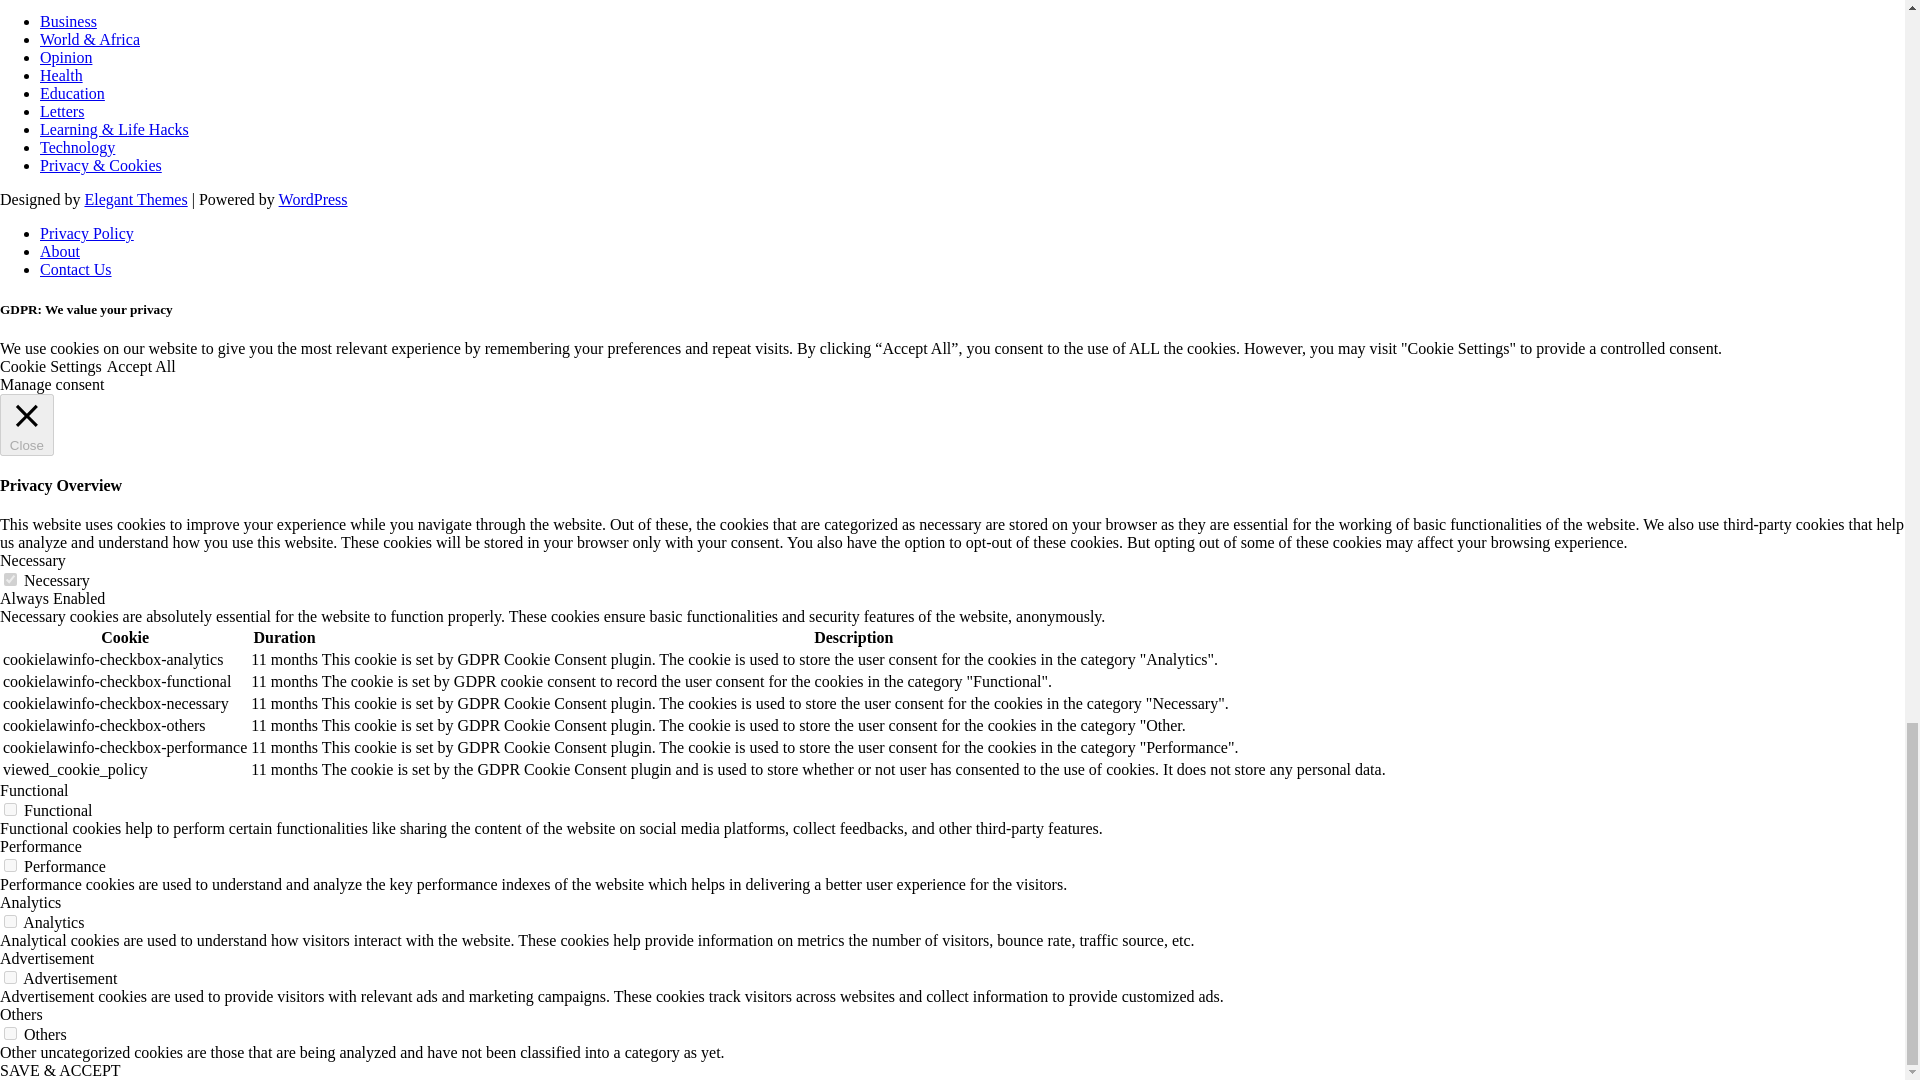 The height and width of the screenshot is (1080, 1920). What do you see at coordinates (10, 920) in the screenshot?
I see `on` at bounding box center [10, 920].